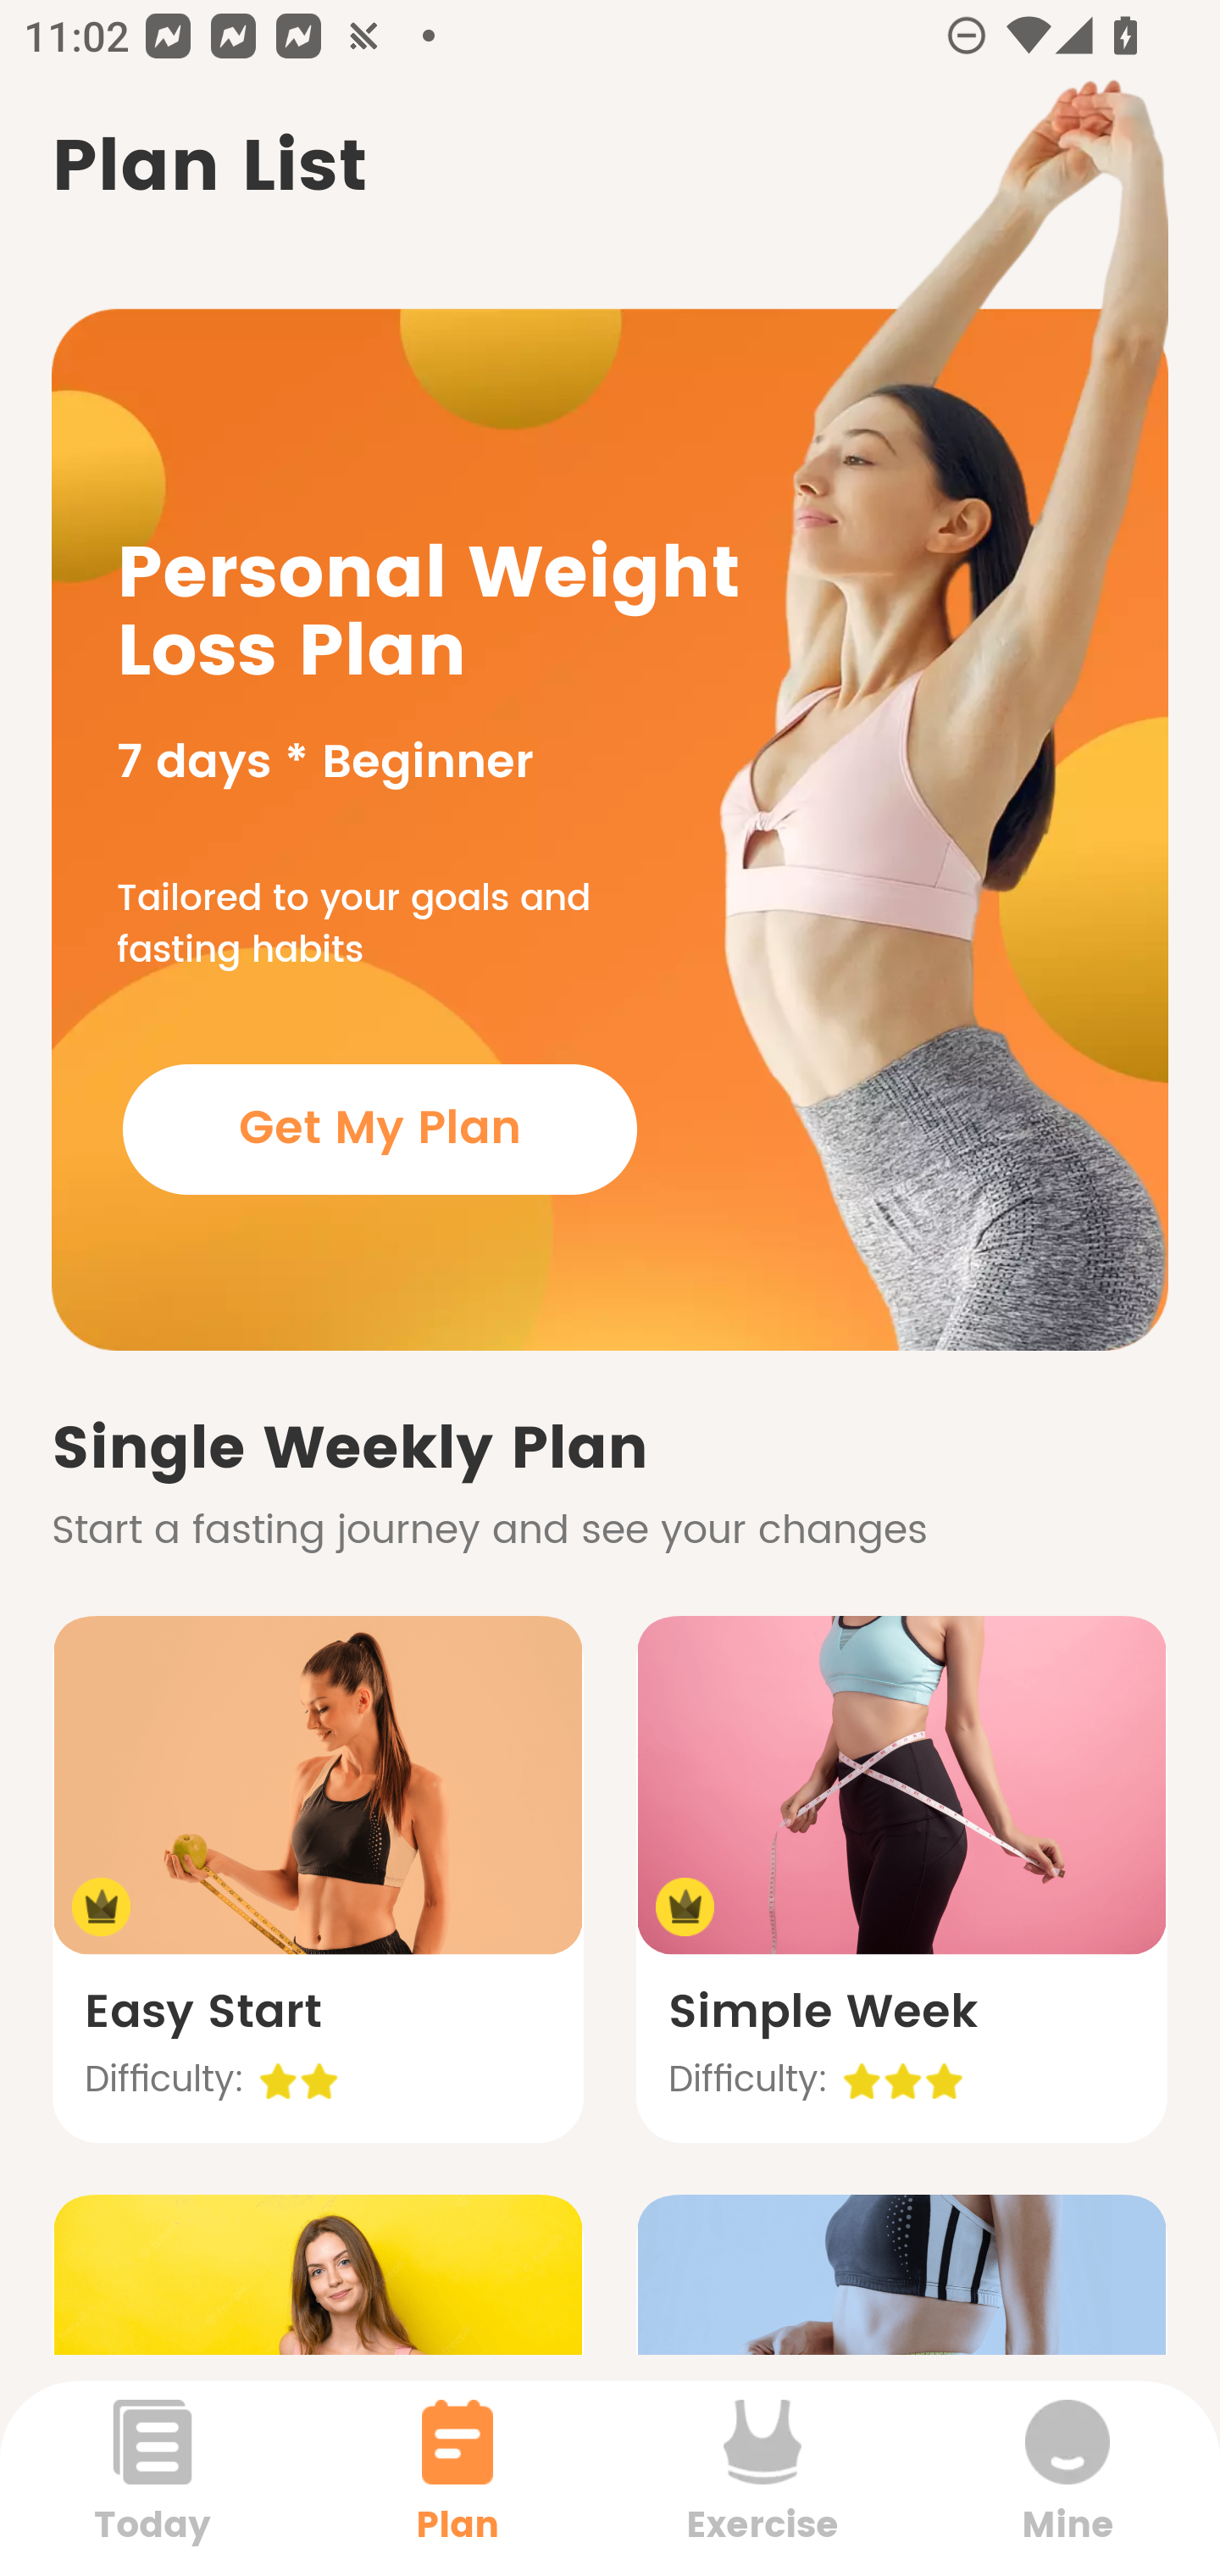 The height and width of the screenshot is (2576, 1220). Describe the element at coordinates (317, 1879) in the screenshot. I see `Easy Start Difficulty: 2.0` at that location.